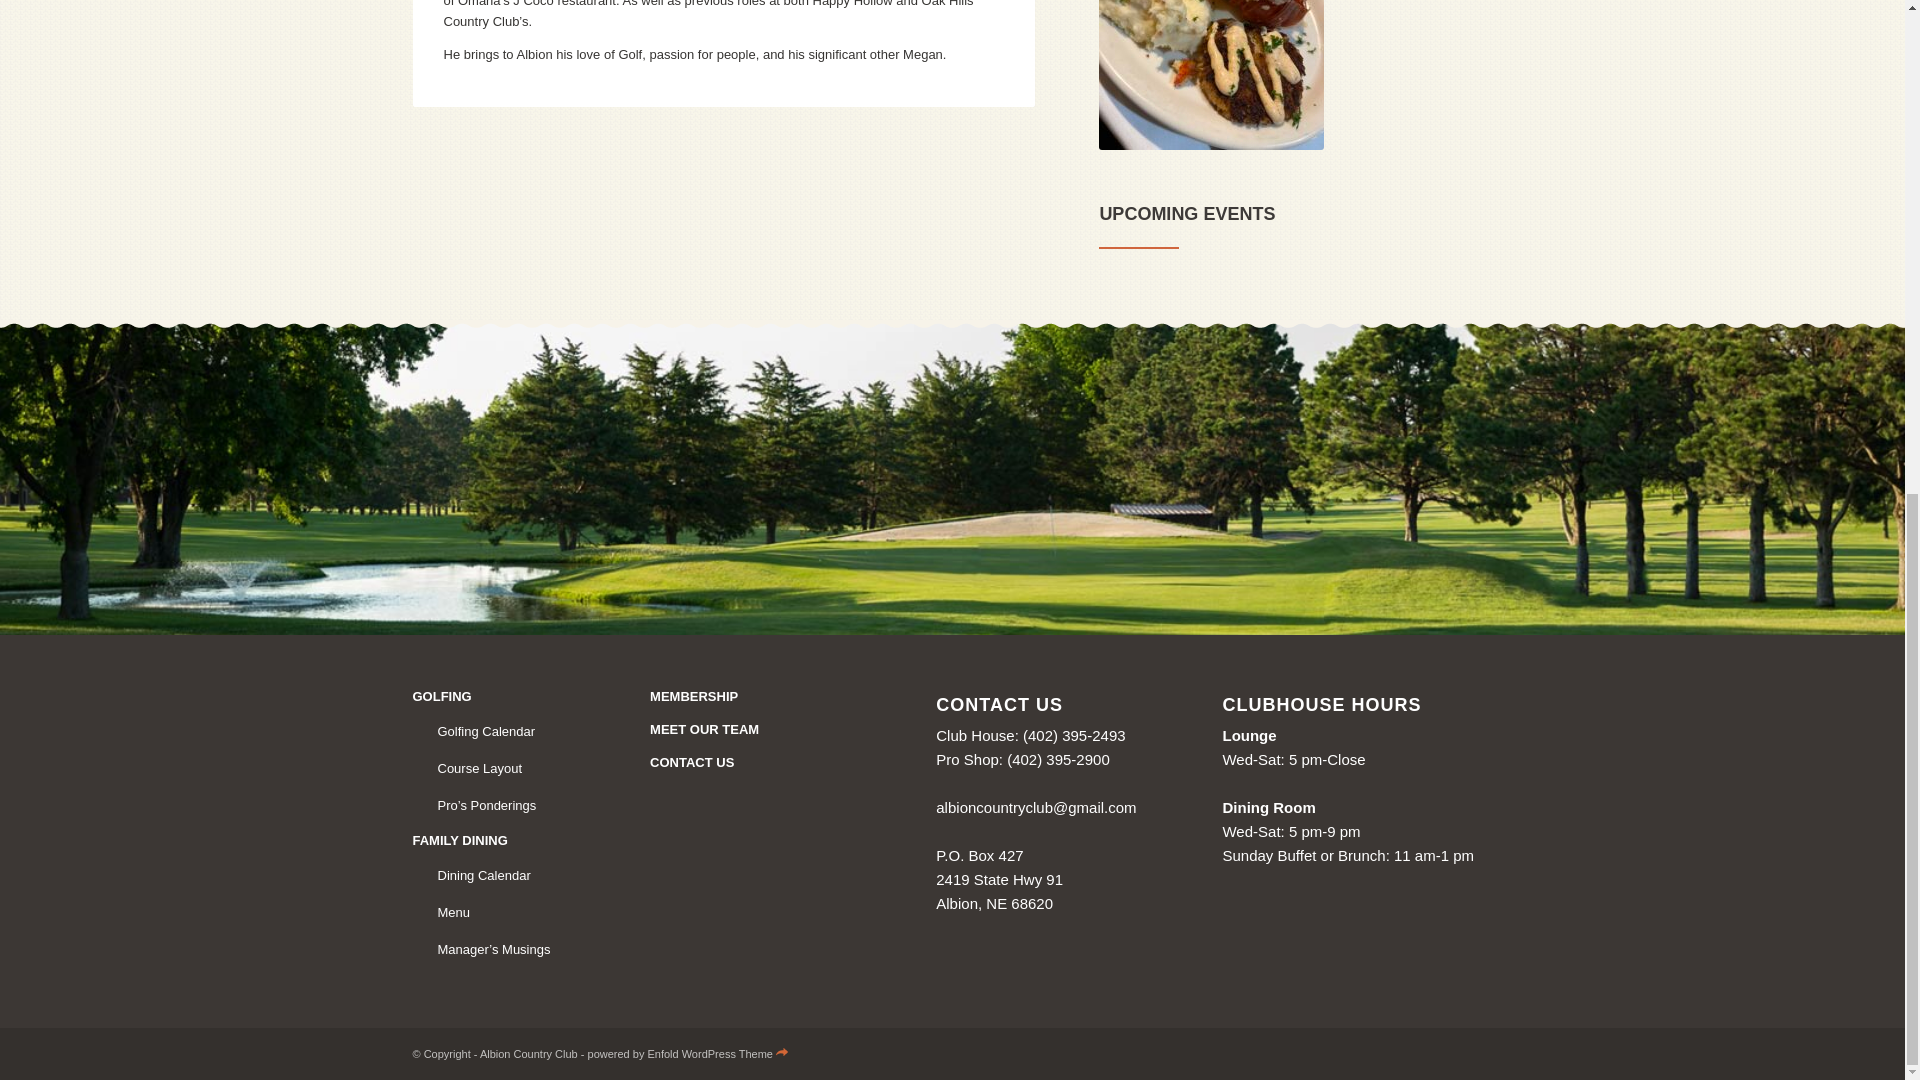  What do you see at coordinates (506, 914) in the screenshot?
I see `Menu` at bounding box center [506, 914].